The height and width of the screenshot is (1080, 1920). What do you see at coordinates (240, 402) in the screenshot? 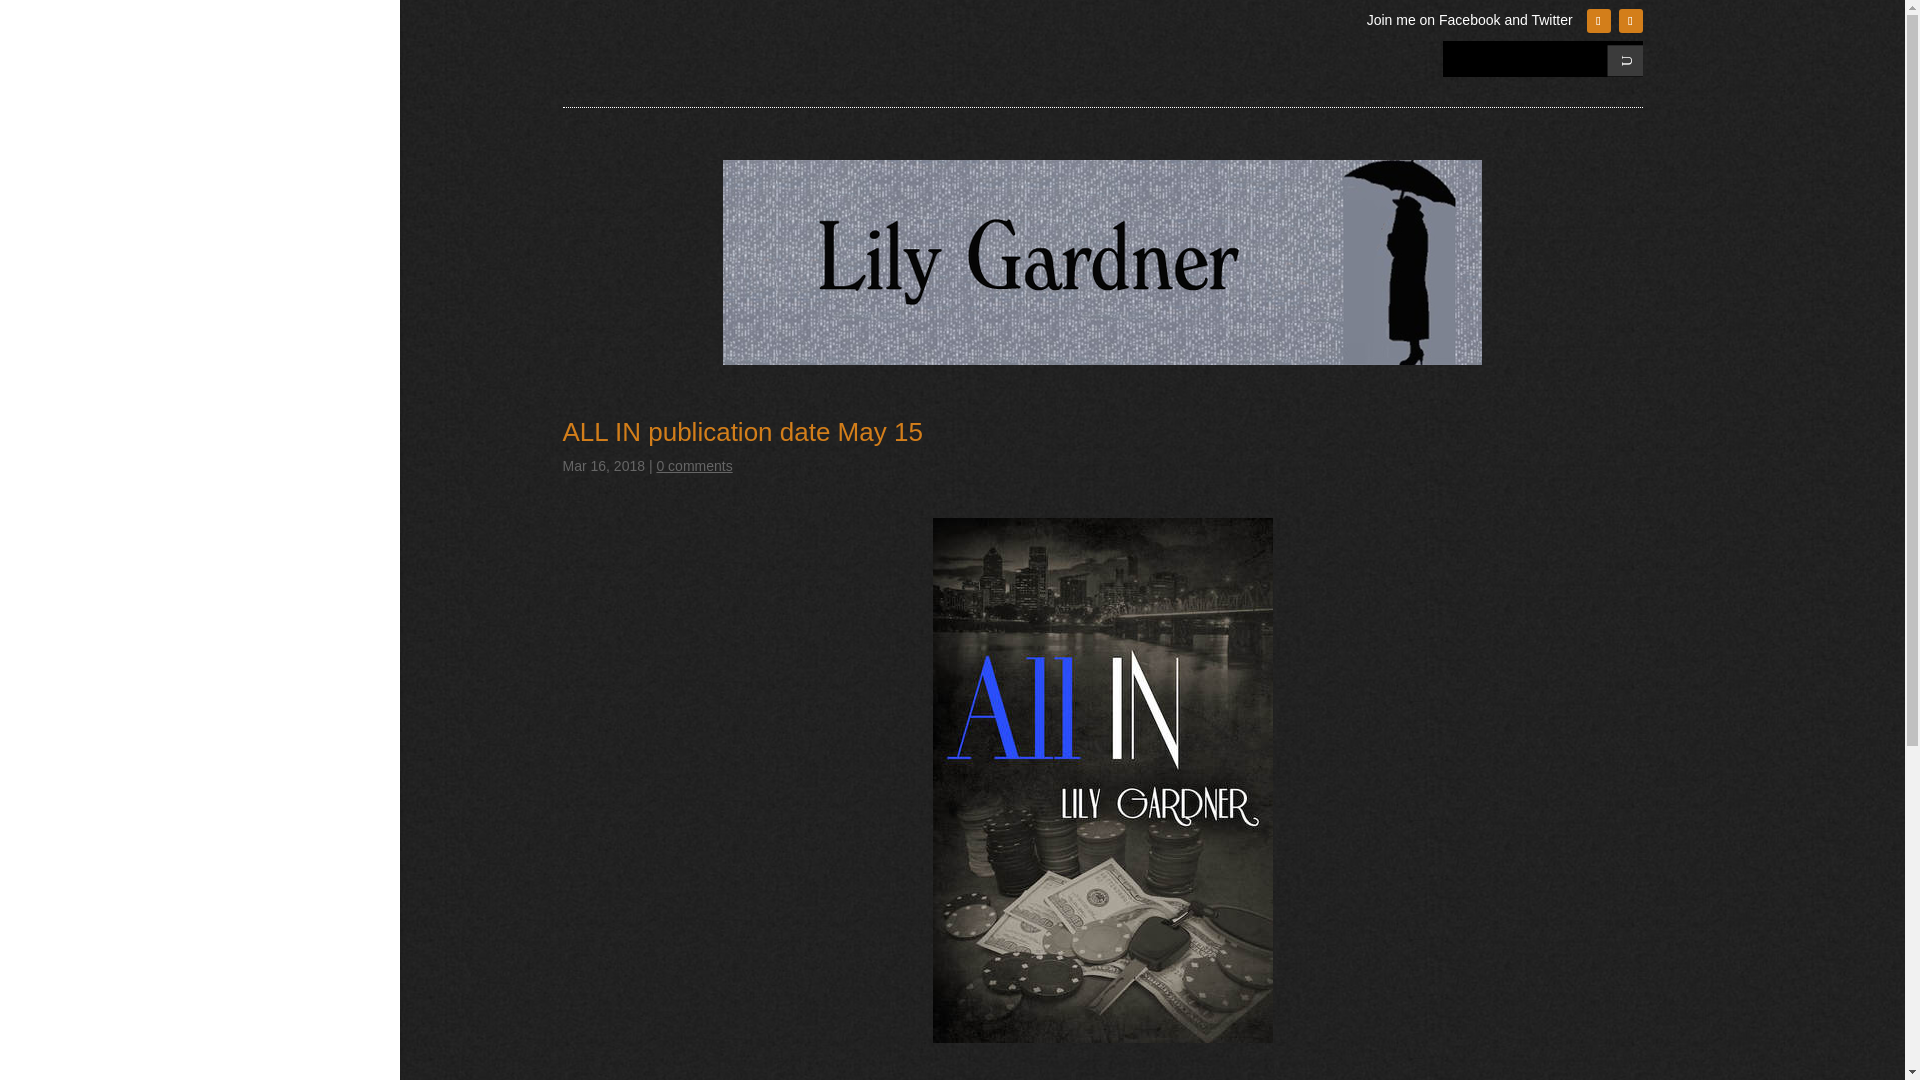
I see `Coming Soon` at bounding box center [240, 402].